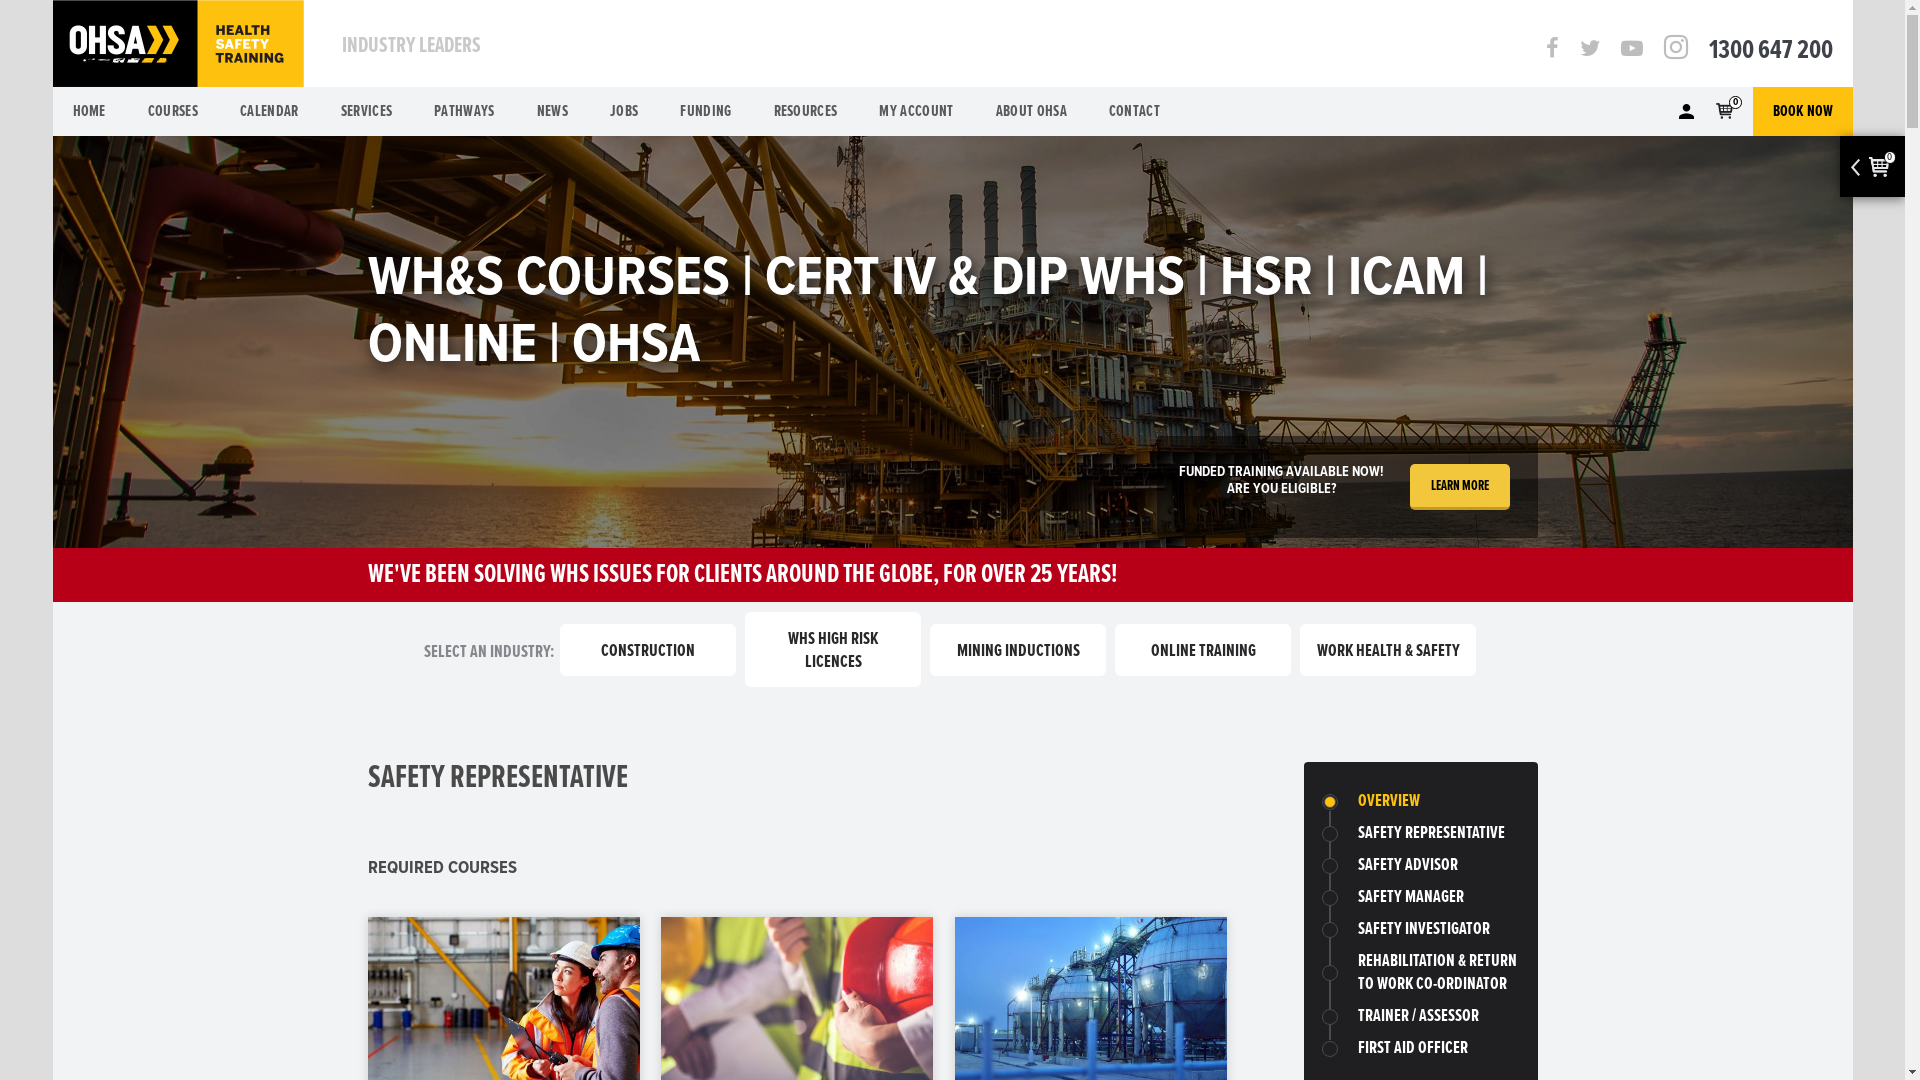 Image resolution: width=1920 pixels, height=1080 pixels. I want to click on ONLINE TRAINING, so click(1203, 650).